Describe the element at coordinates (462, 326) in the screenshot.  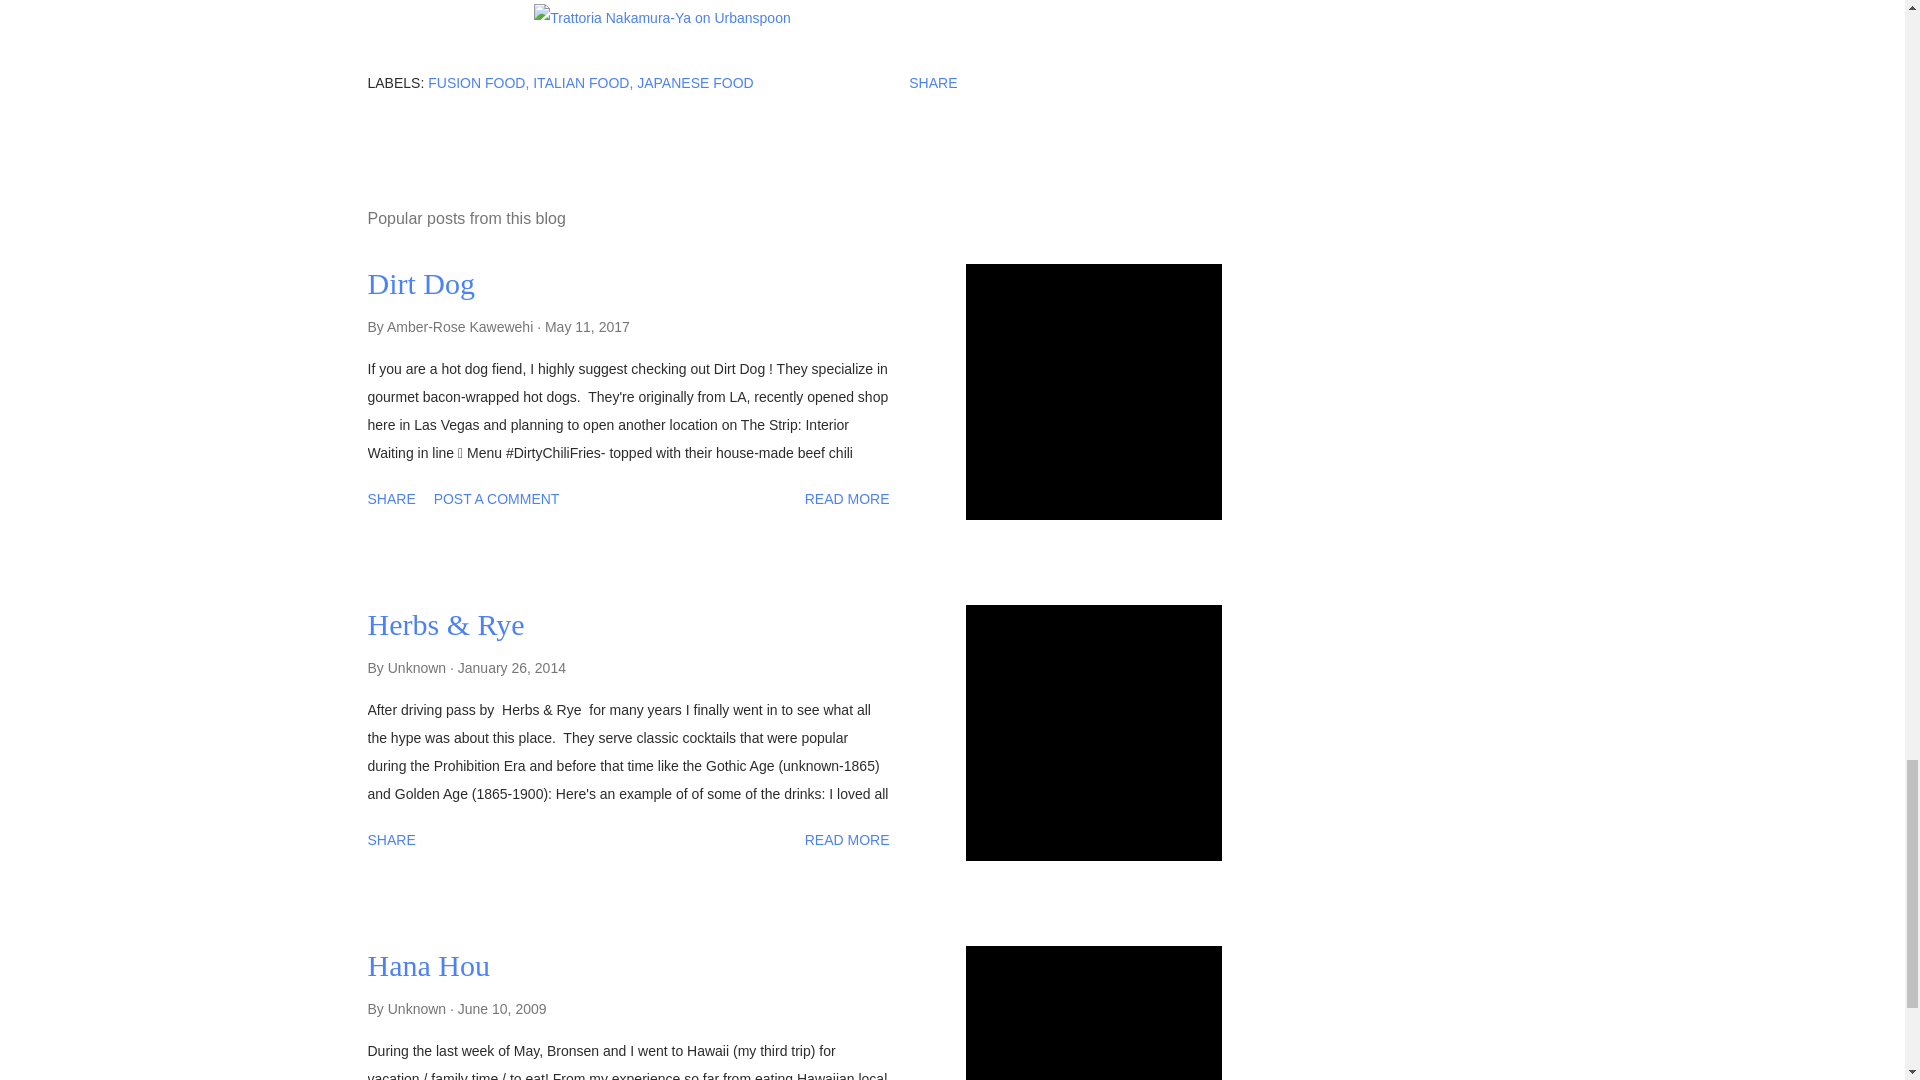
I see `author profile` at that location.